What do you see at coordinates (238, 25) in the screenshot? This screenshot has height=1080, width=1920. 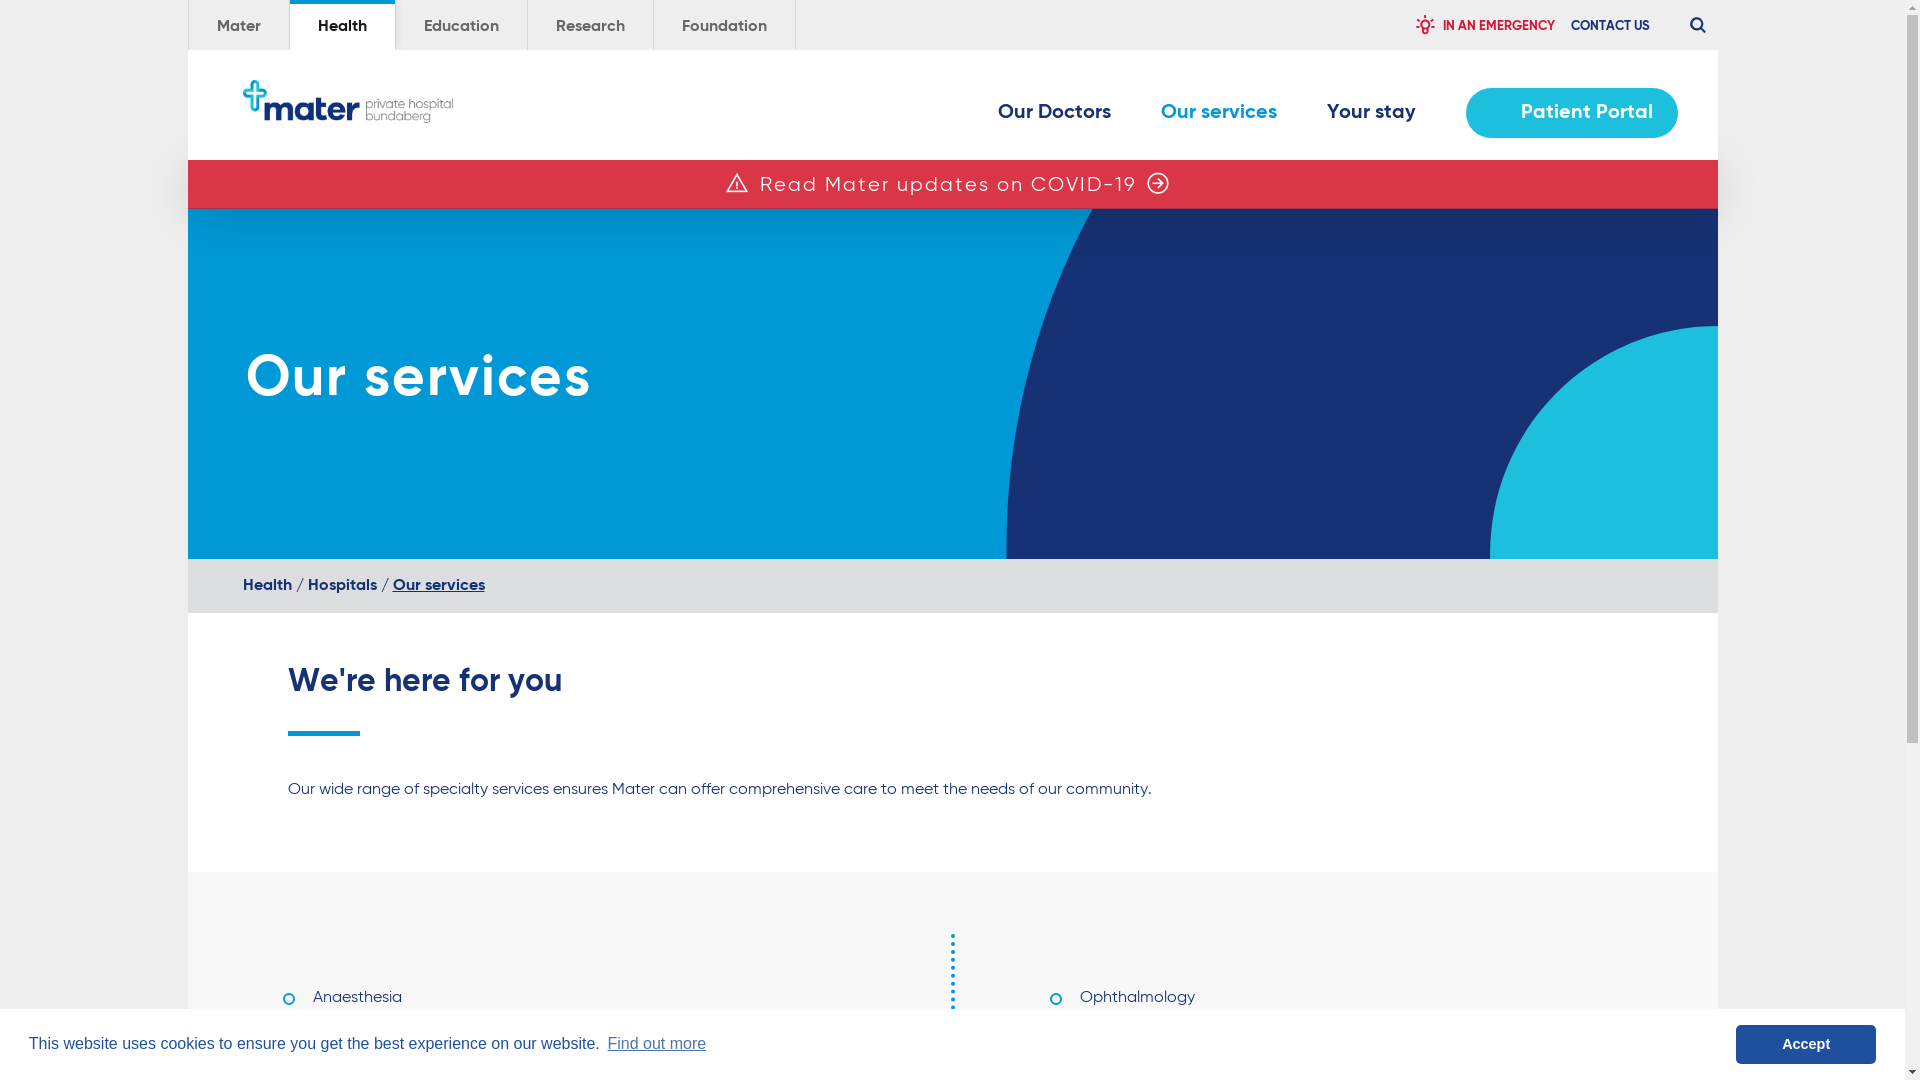 I see `Mater` at bounding box center [238, 25].